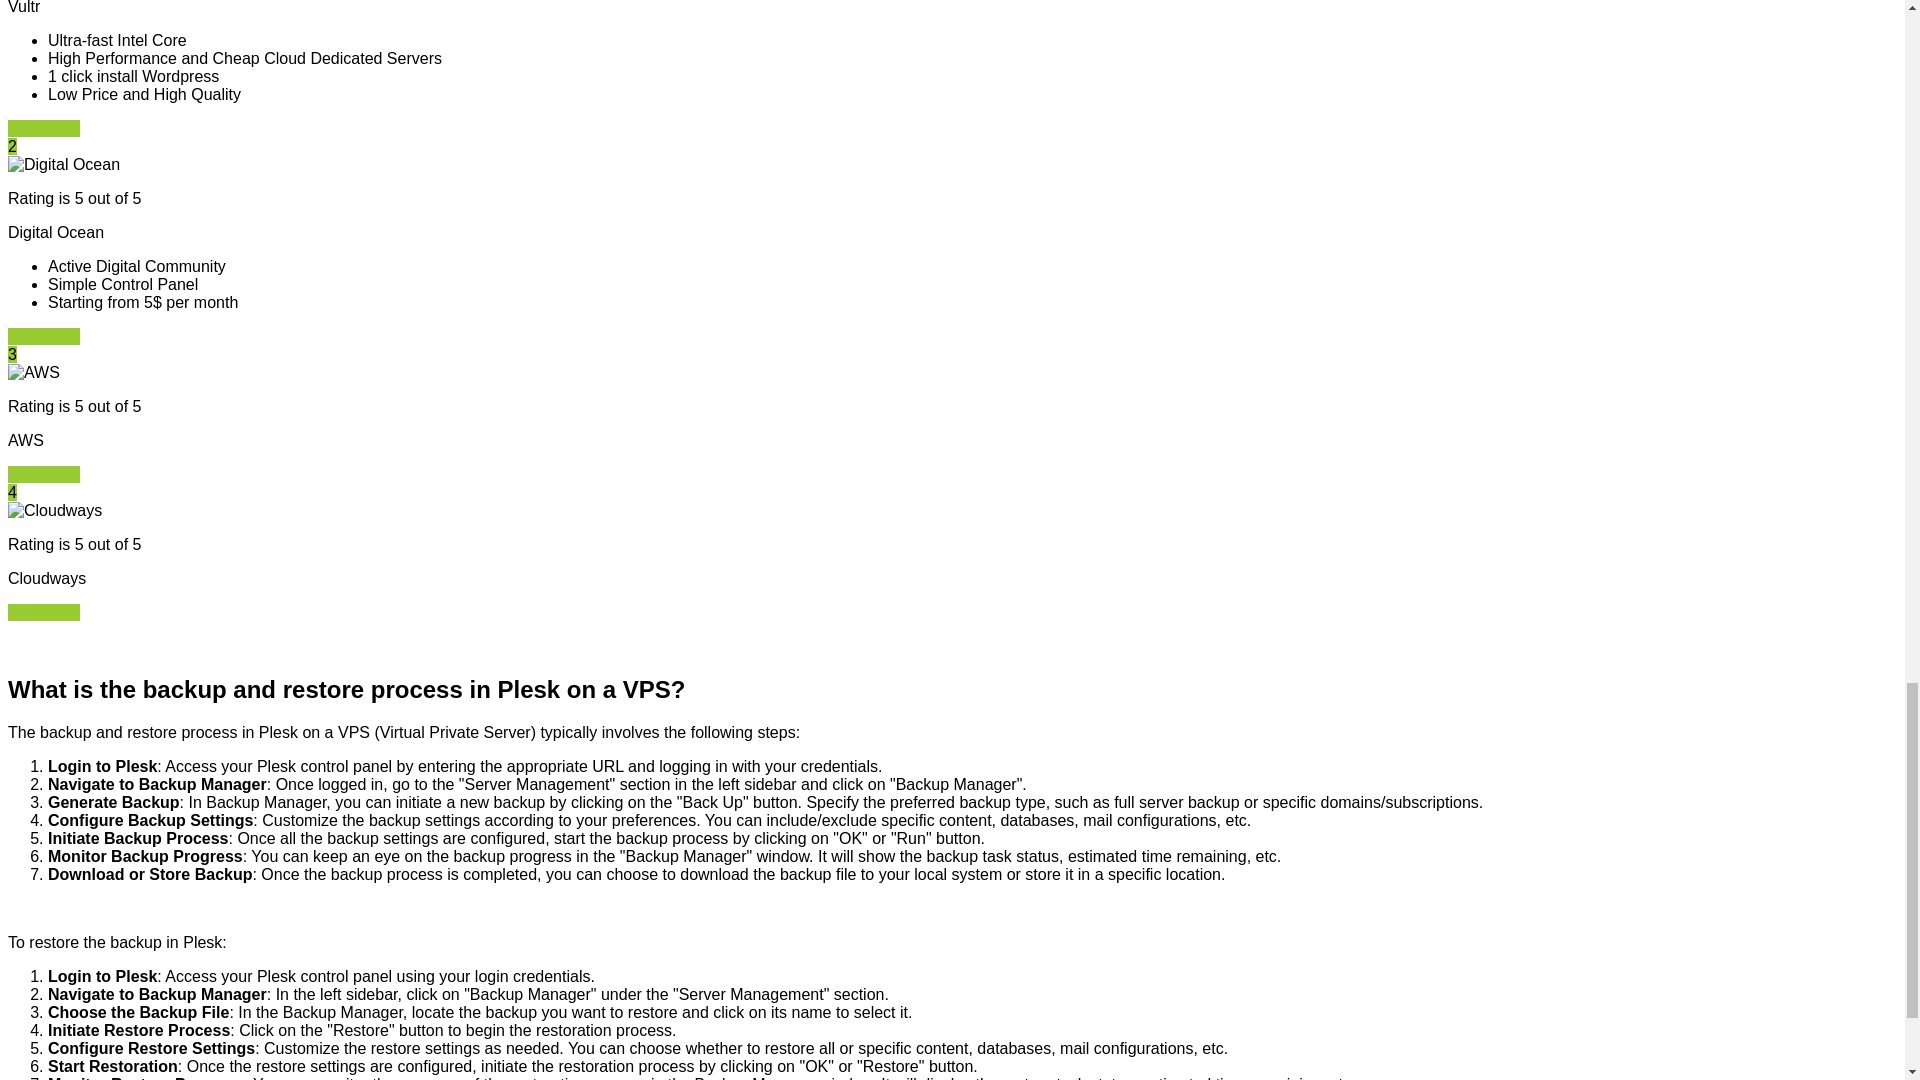  I want to click on Try It Now, so click(44, 128).